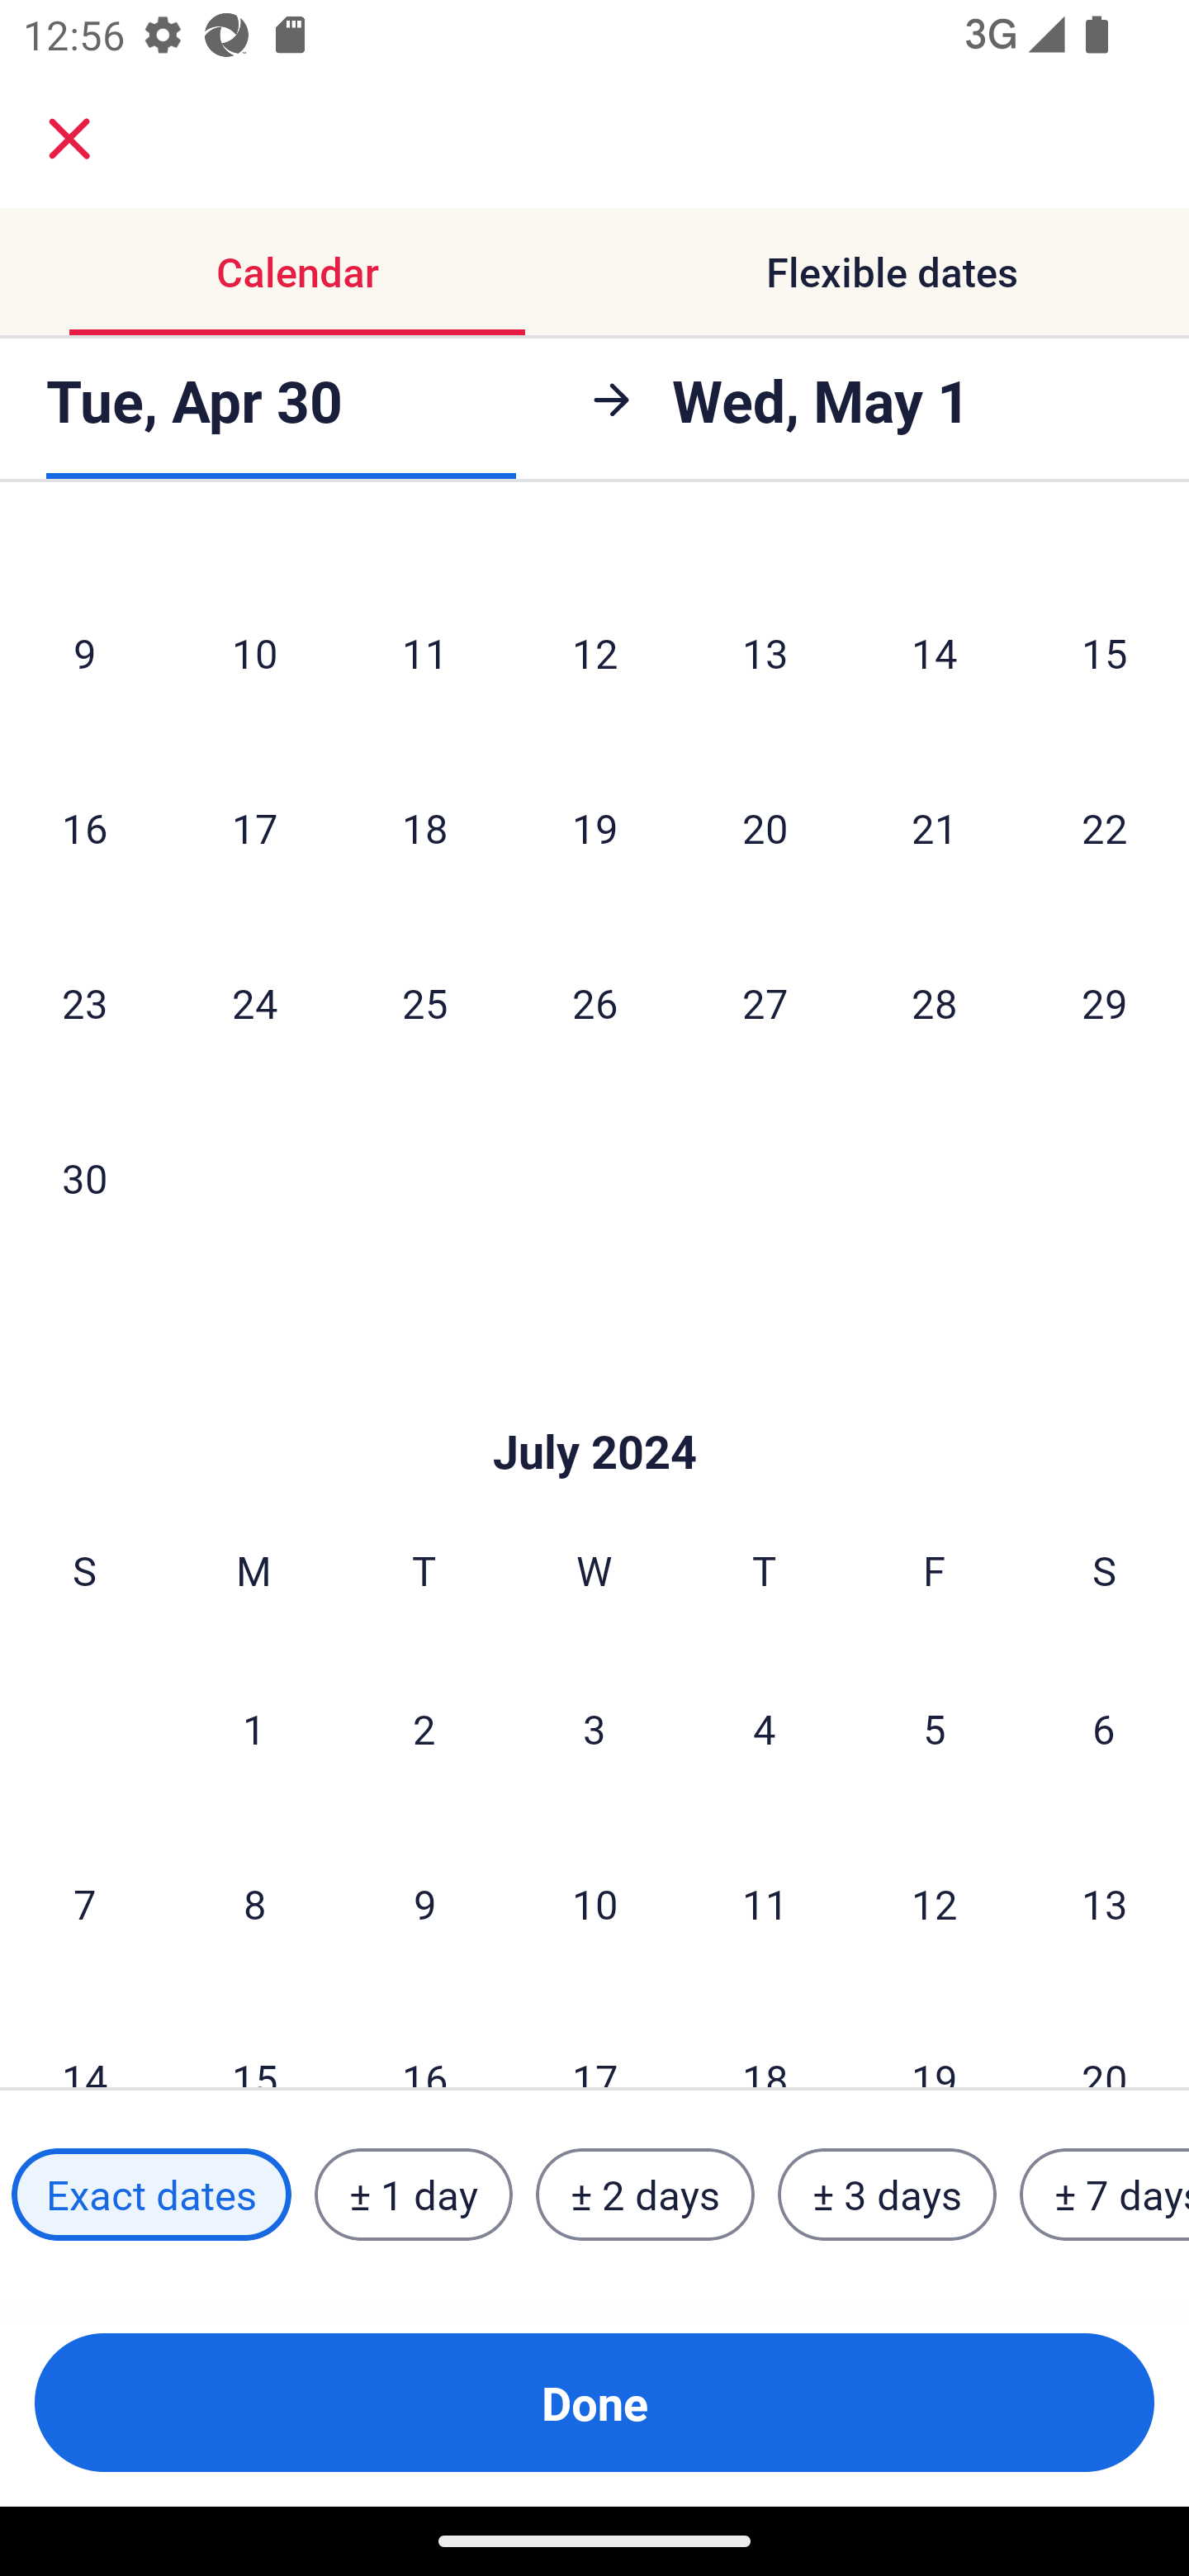 This screenshot has width=1189, height=2576. What do you see at coordinates (935, 826) in the screenshot?
I see `21 Friday, June 21, 2024` at bounding box center [935, 826].